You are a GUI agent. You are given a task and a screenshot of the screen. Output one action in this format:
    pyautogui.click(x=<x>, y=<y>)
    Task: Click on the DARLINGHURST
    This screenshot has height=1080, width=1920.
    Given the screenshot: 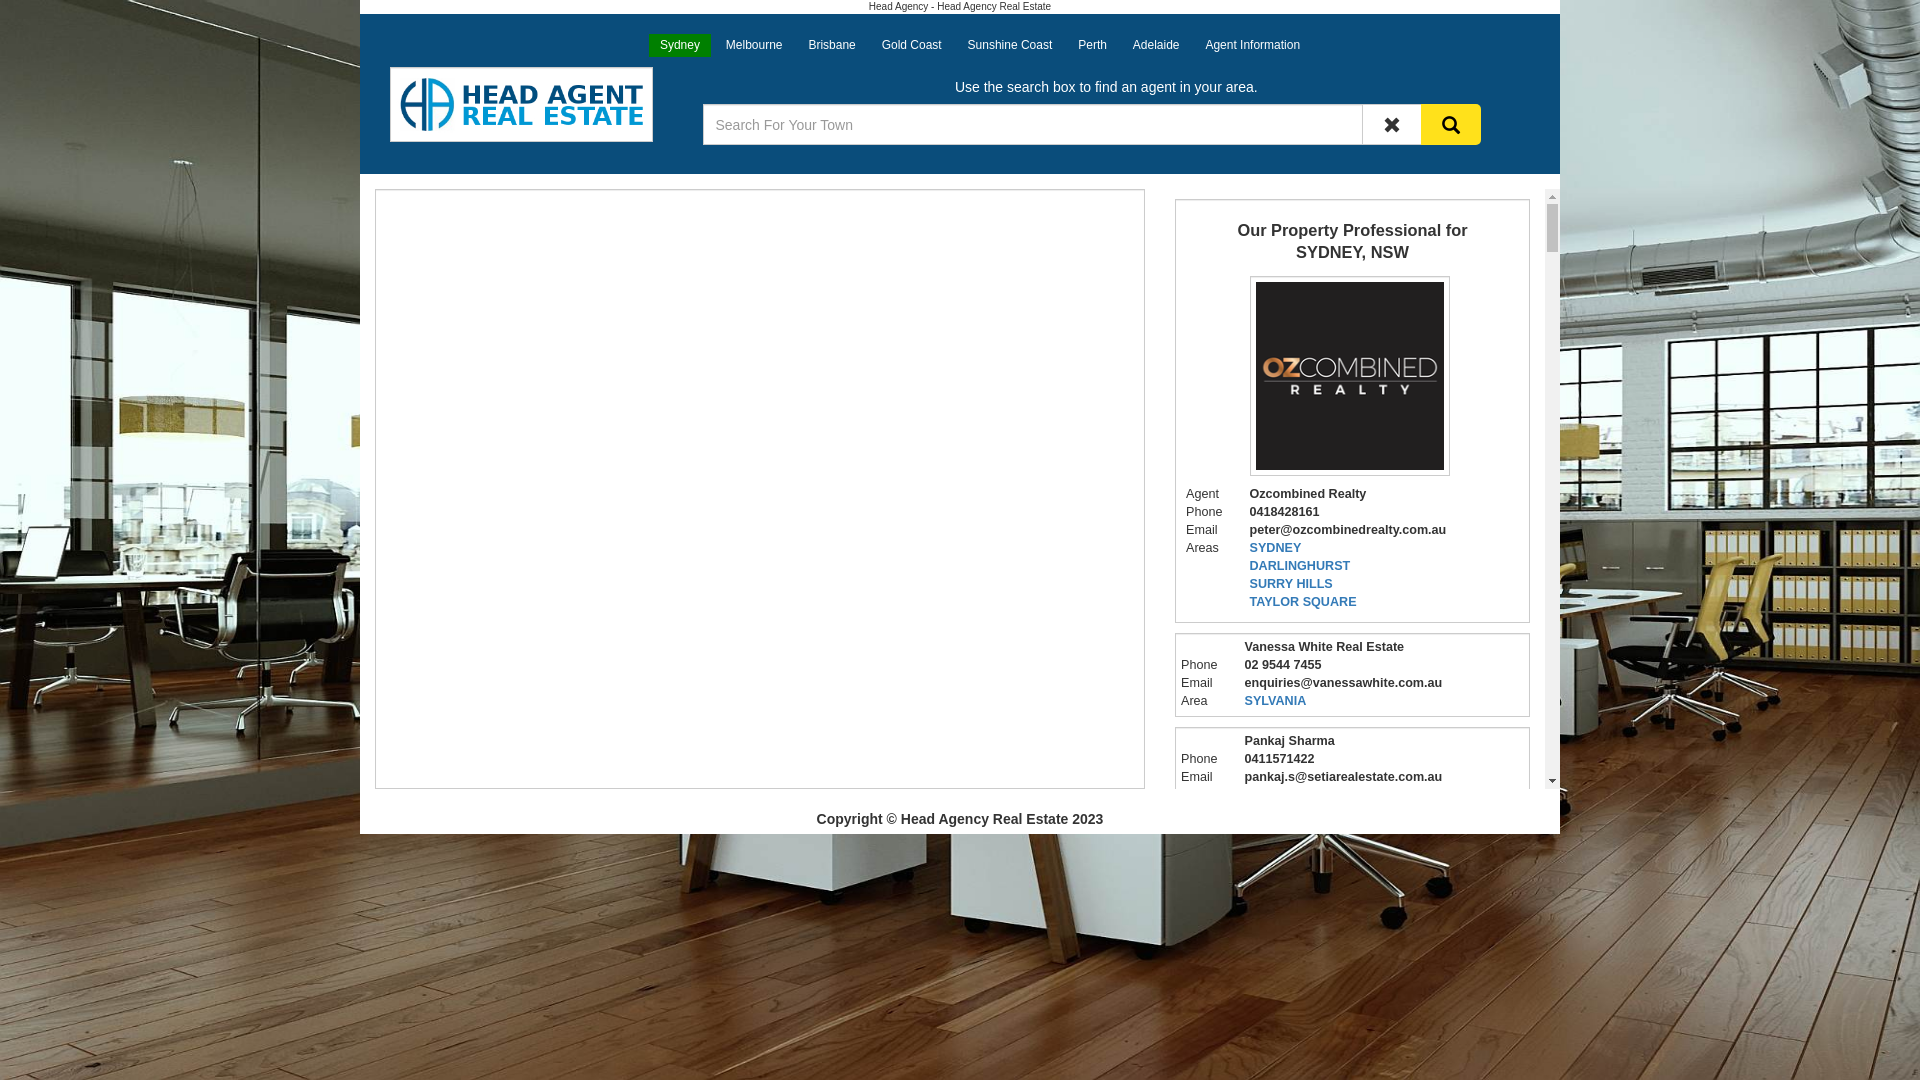 What is the action you would take?
    pyautogui.click(x=1300, y=566)
    